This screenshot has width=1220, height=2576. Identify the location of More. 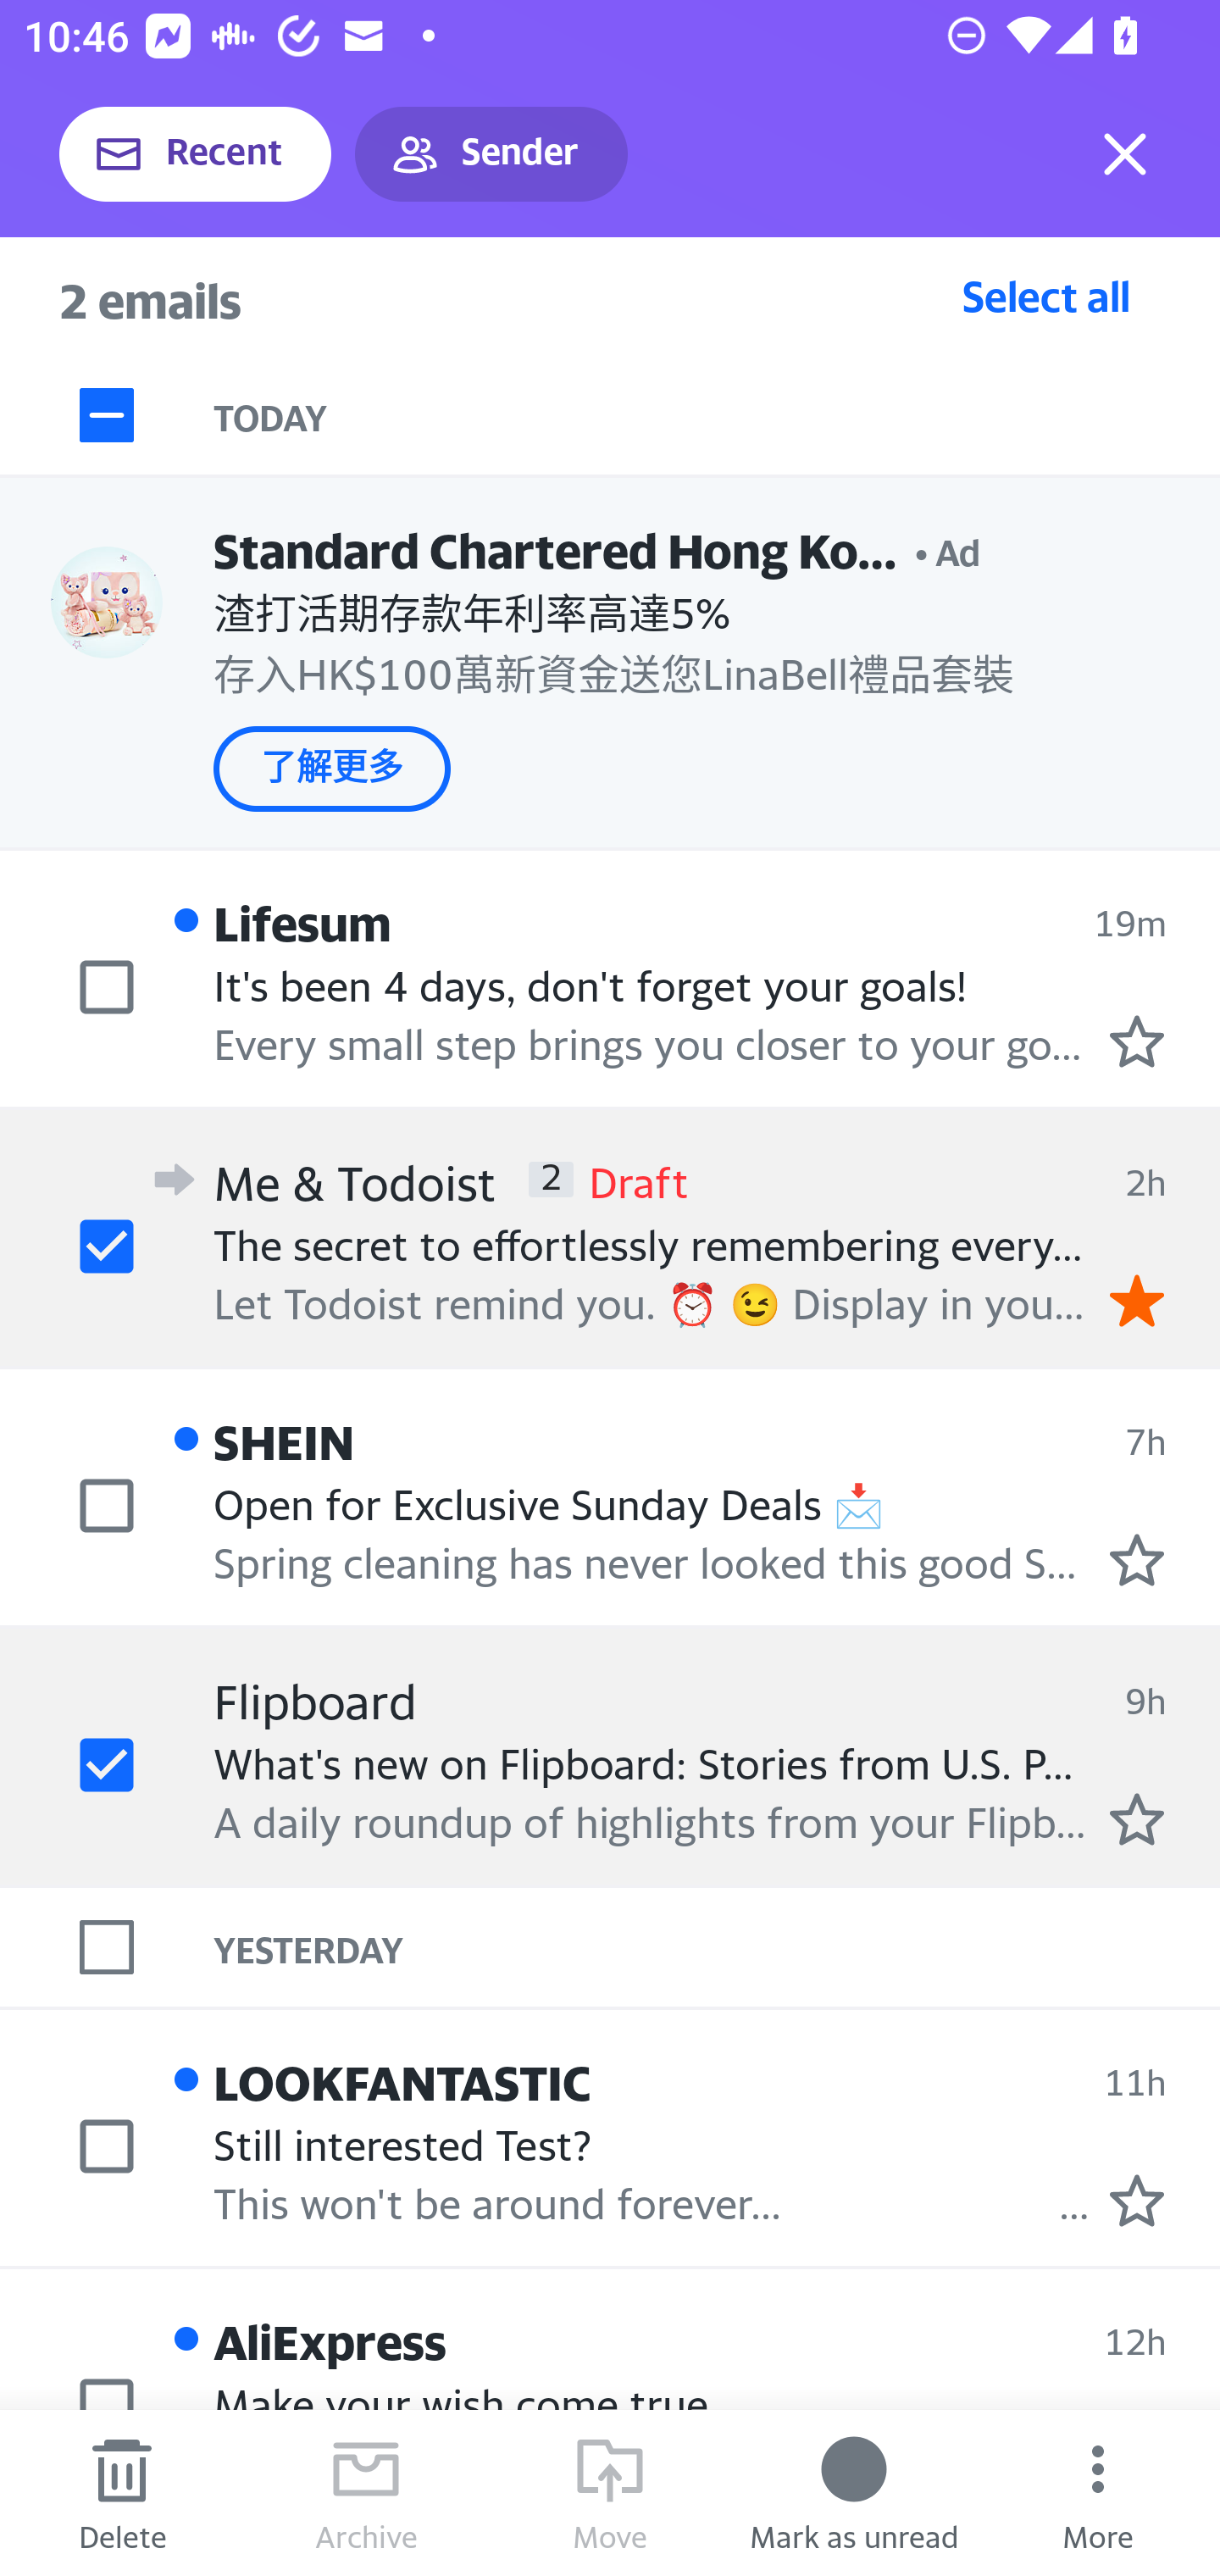
(1098, 2493).